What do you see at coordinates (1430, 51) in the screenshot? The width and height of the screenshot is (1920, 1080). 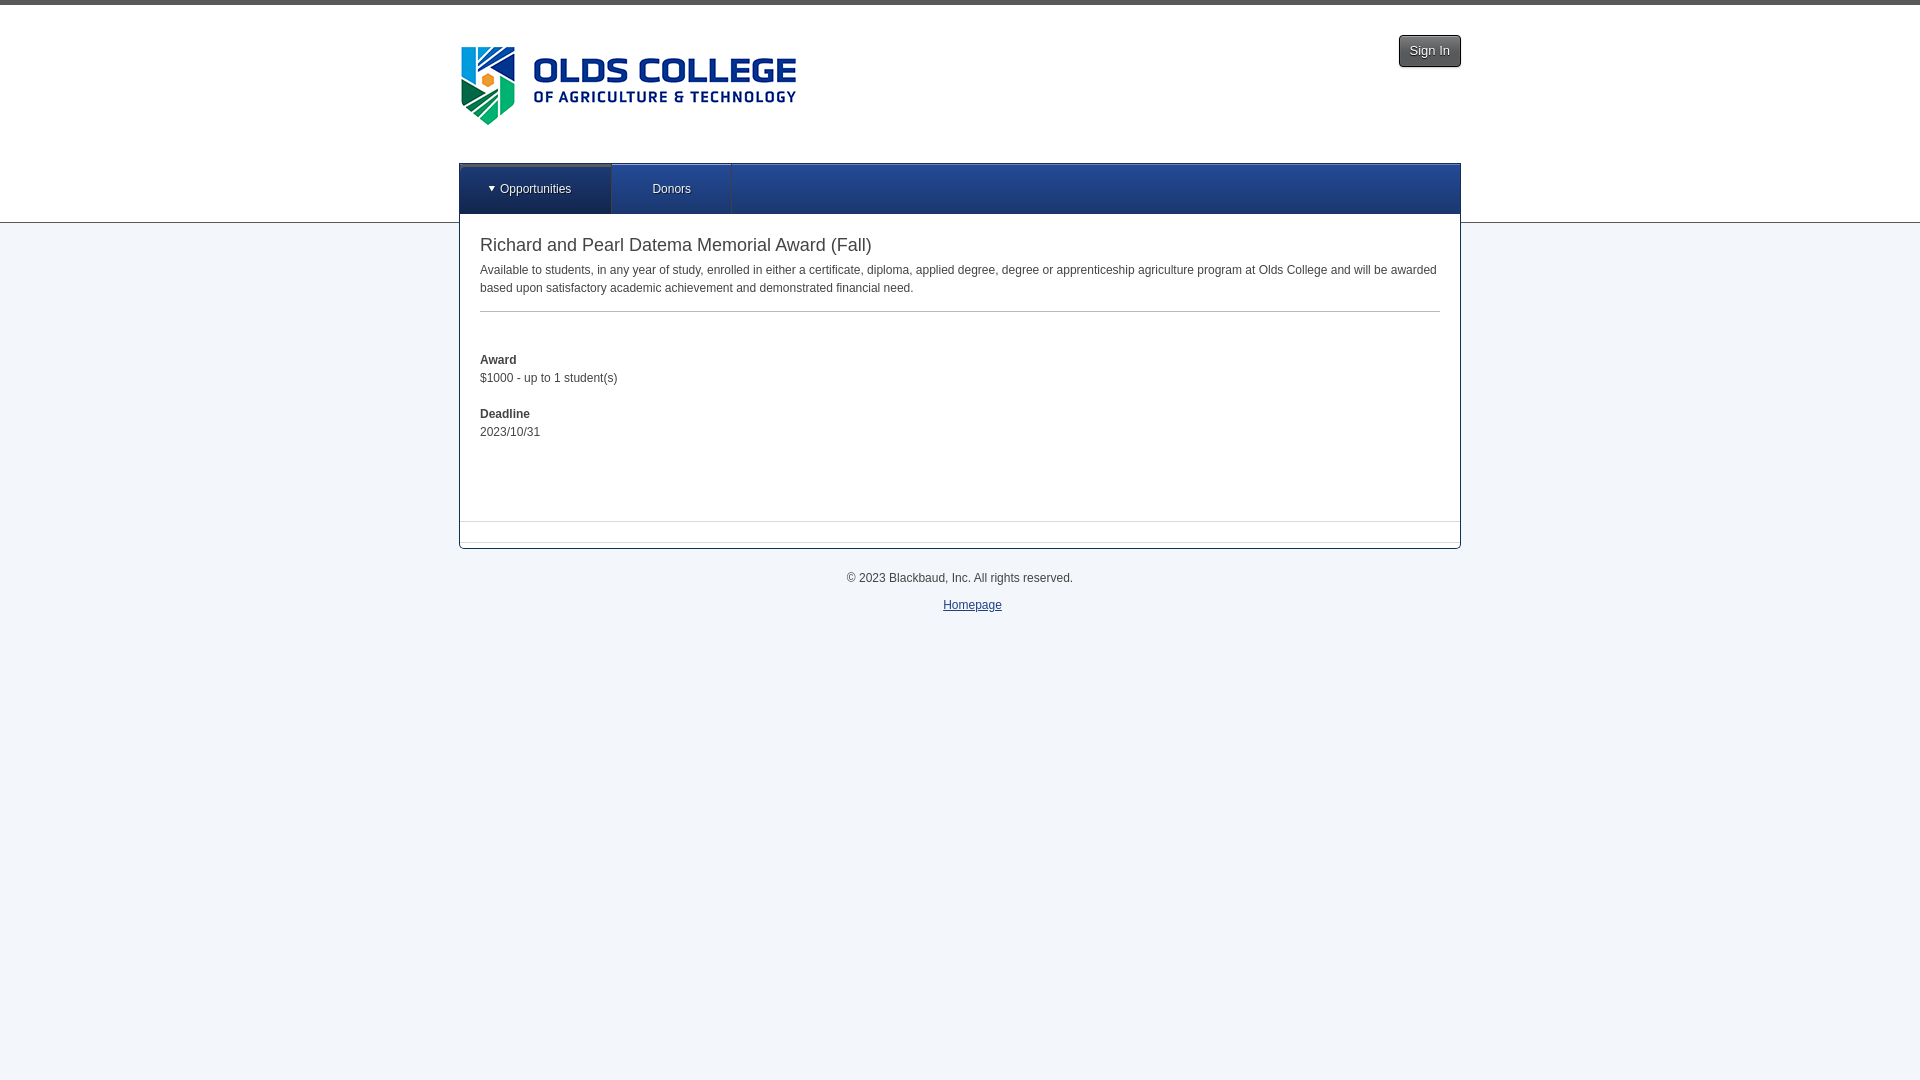 I see `Sign In` at bounding box center [1430, 51].